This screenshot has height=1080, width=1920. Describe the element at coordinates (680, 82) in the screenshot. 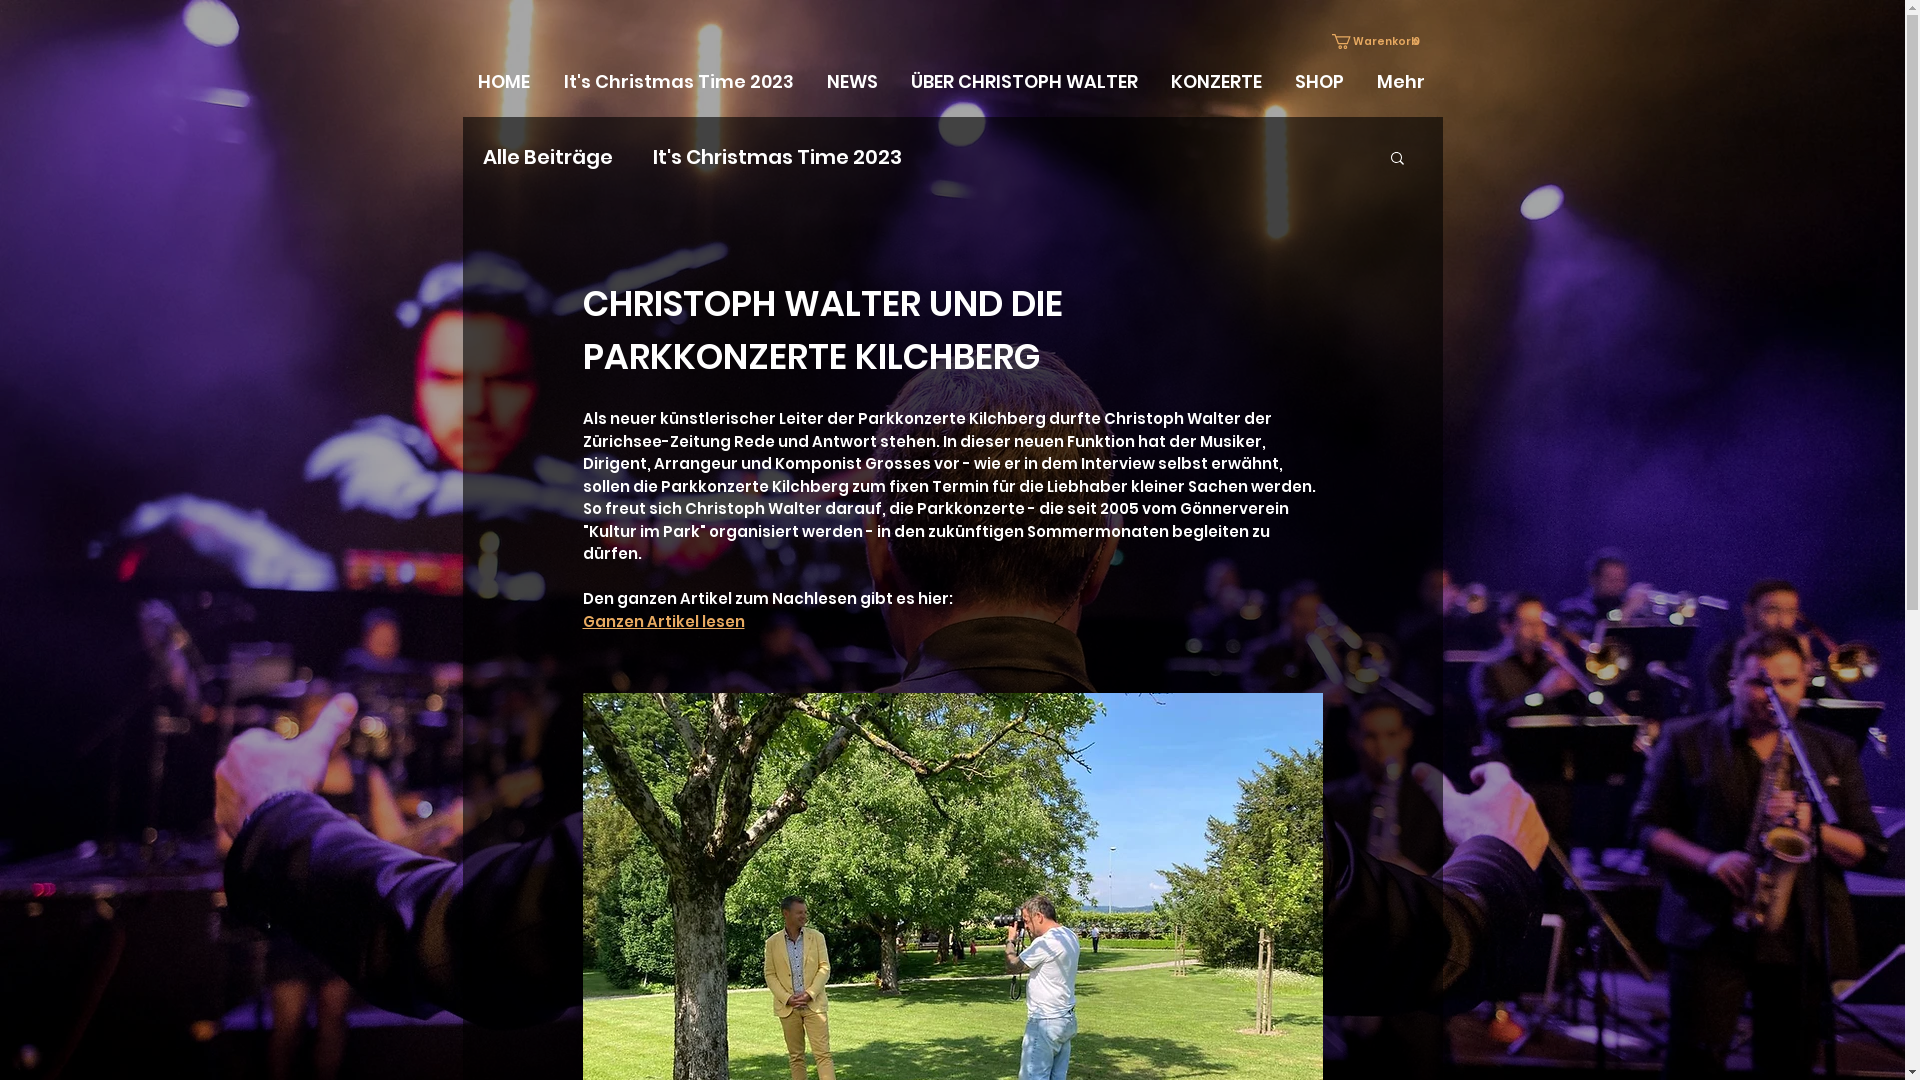

I see `It's Christmas Time 2023` at that location.